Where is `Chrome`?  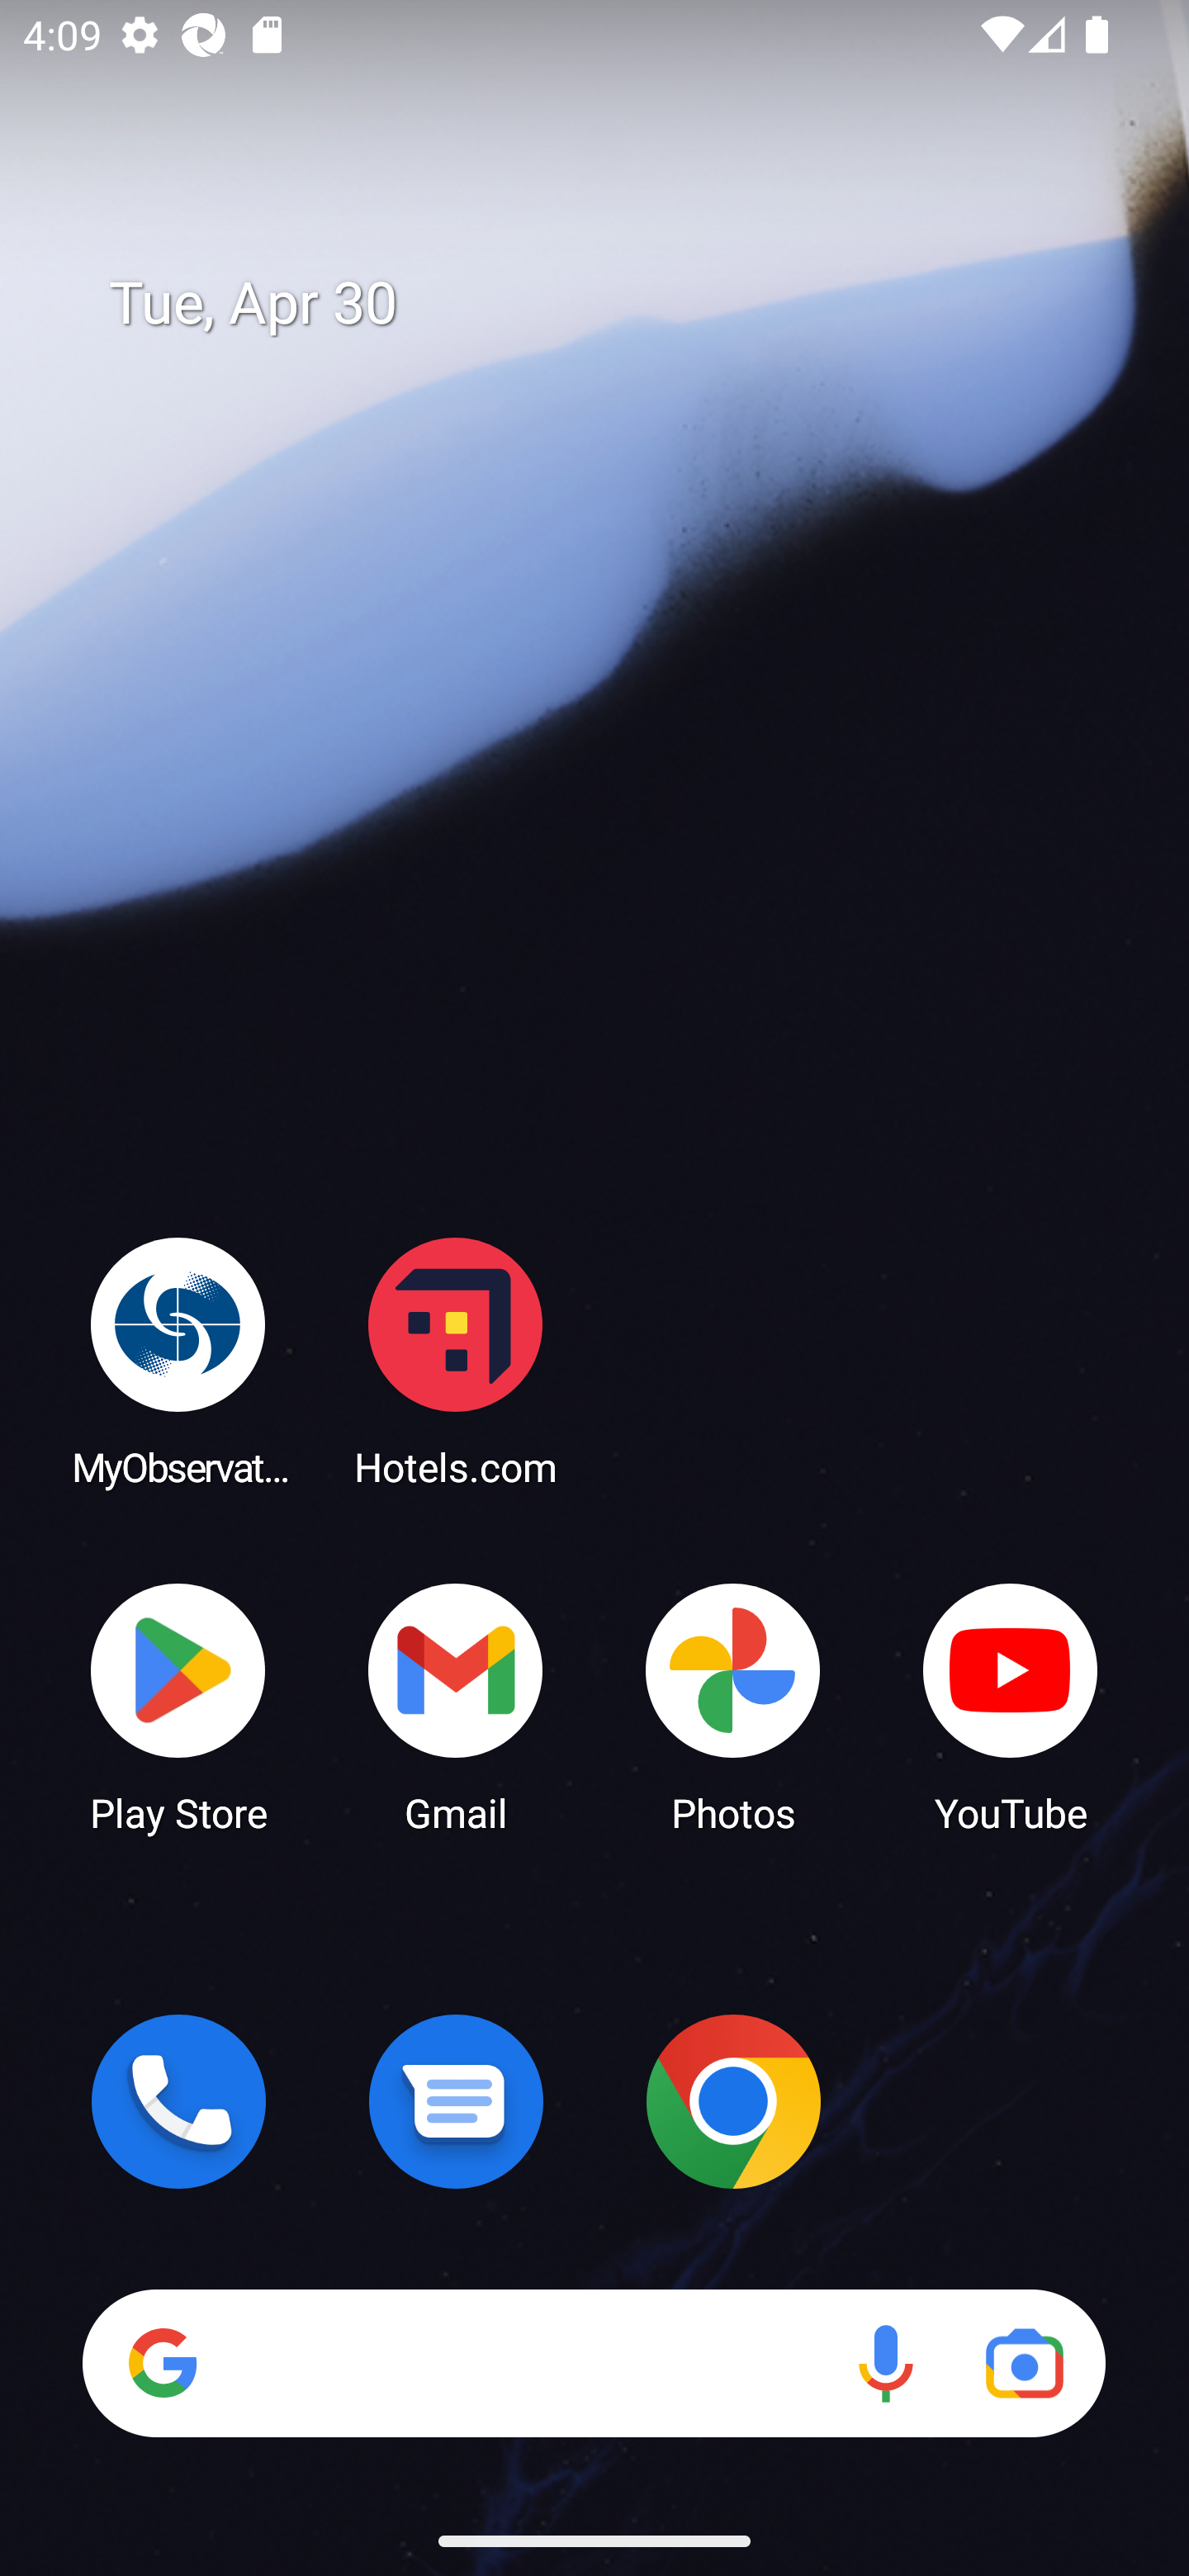 Chrome is located at coordinates (733, 2101).